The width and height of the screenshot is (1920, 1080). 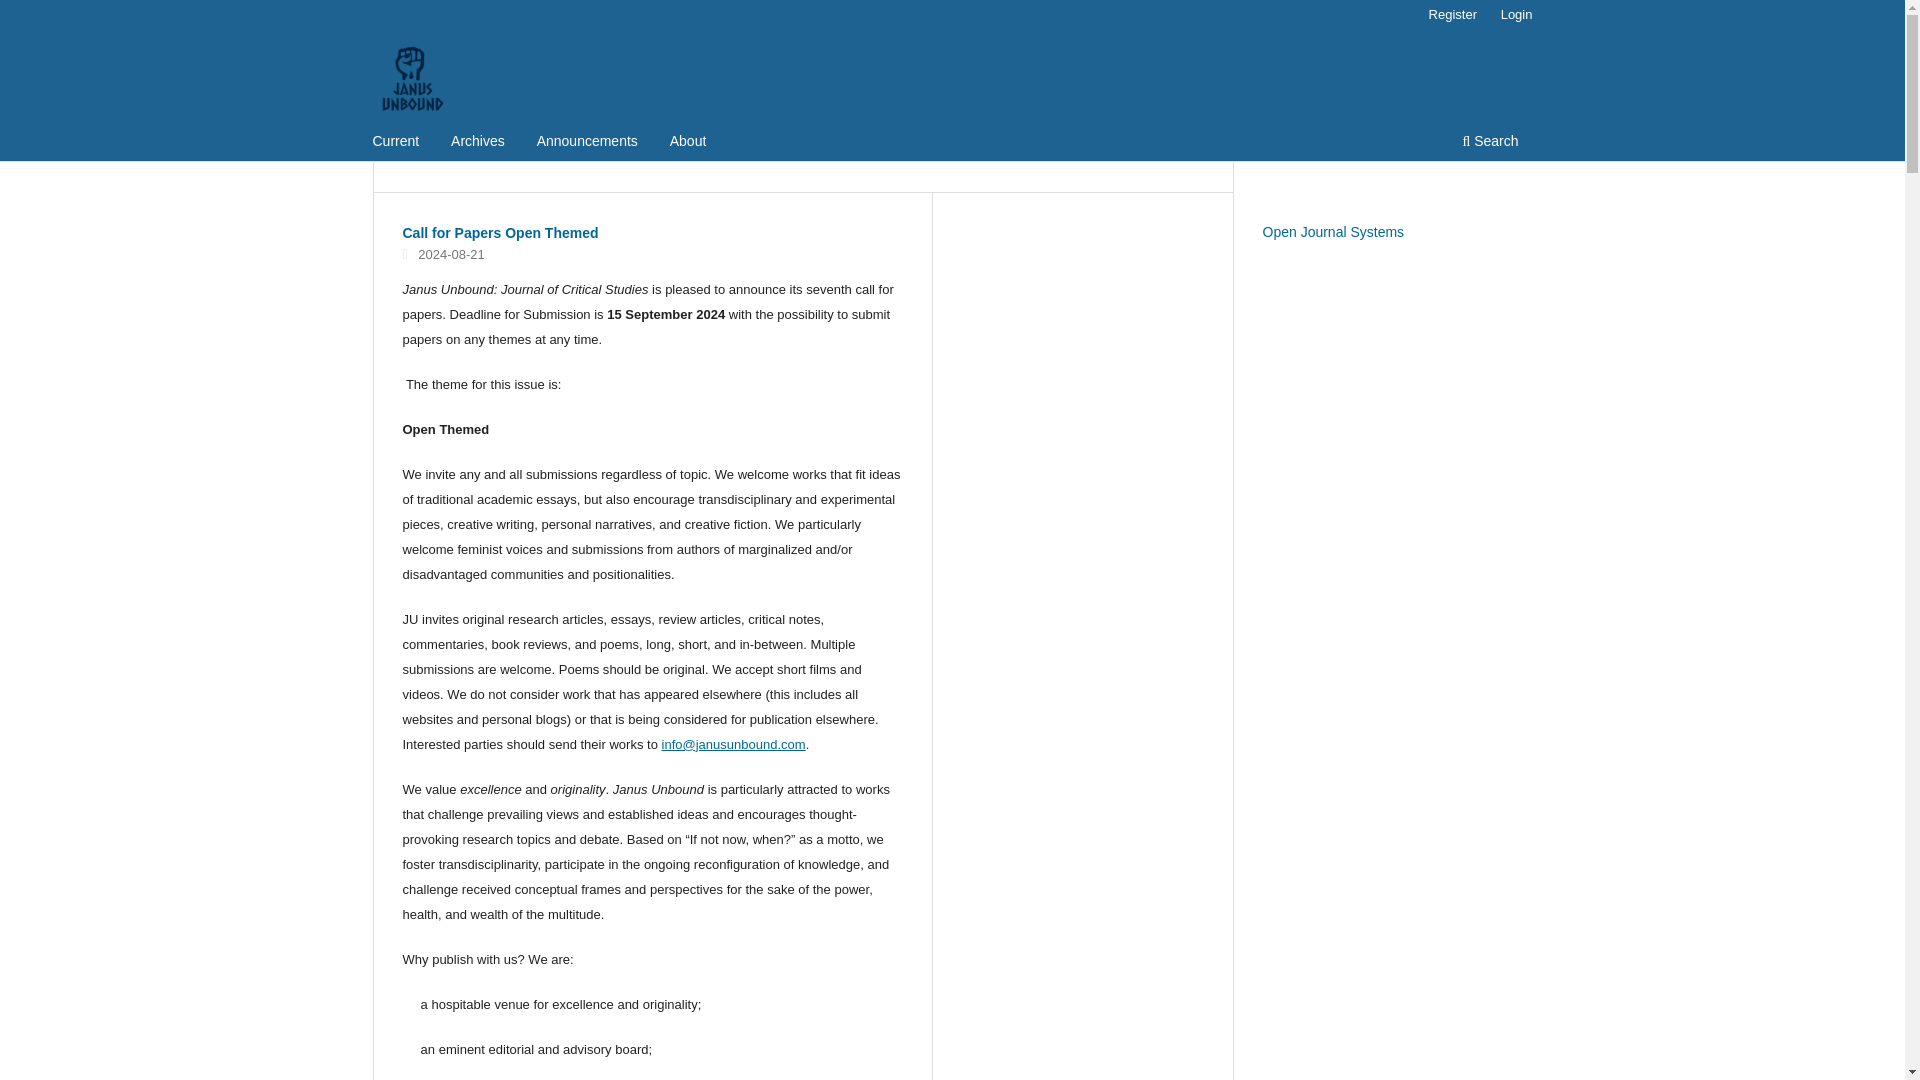 What do you see at coordinates (587, 143) in the screenshot?
I see `Announcements` at bounding box center [587, 143].